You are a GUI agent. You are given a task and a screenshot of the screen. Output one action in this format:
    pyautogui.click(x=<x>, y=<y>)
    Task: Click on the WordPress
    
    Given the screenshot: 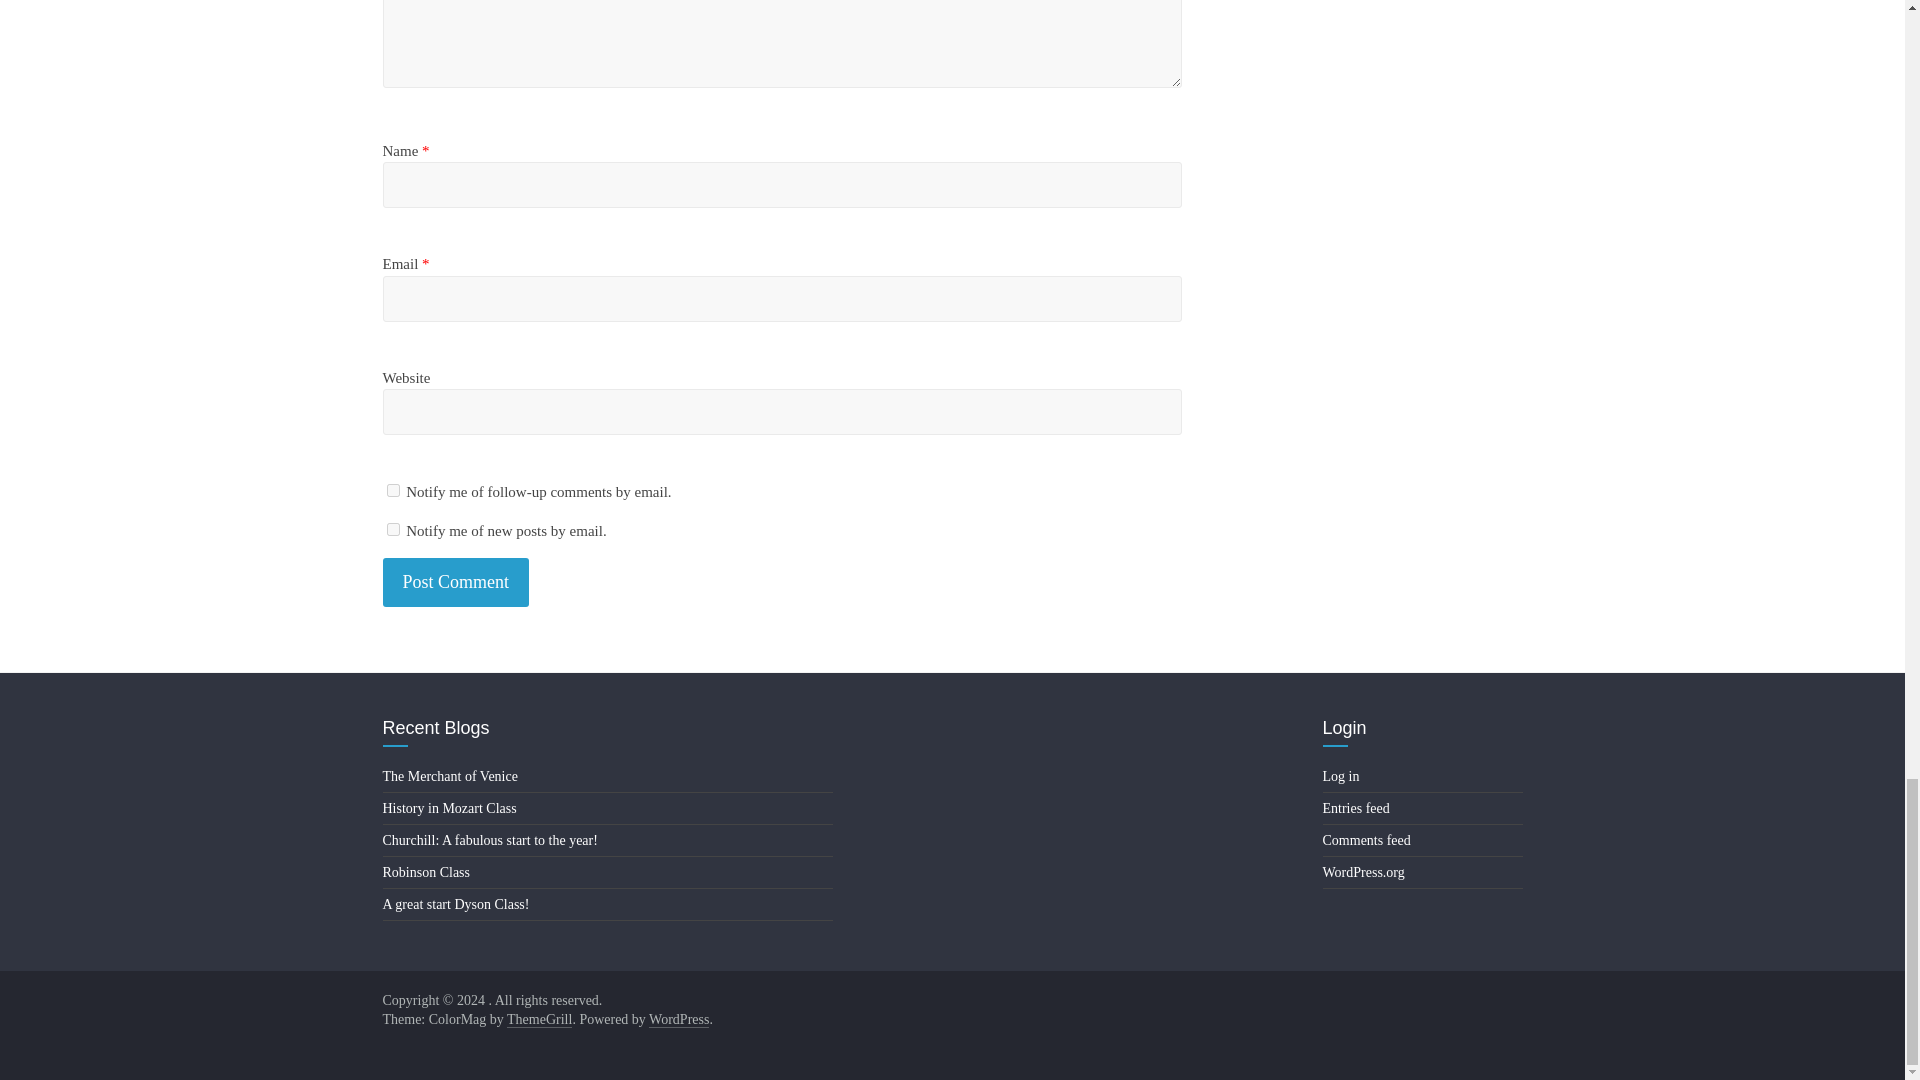 What is the action you would take?
    pyautogui.click(x=678, y=1020)
    